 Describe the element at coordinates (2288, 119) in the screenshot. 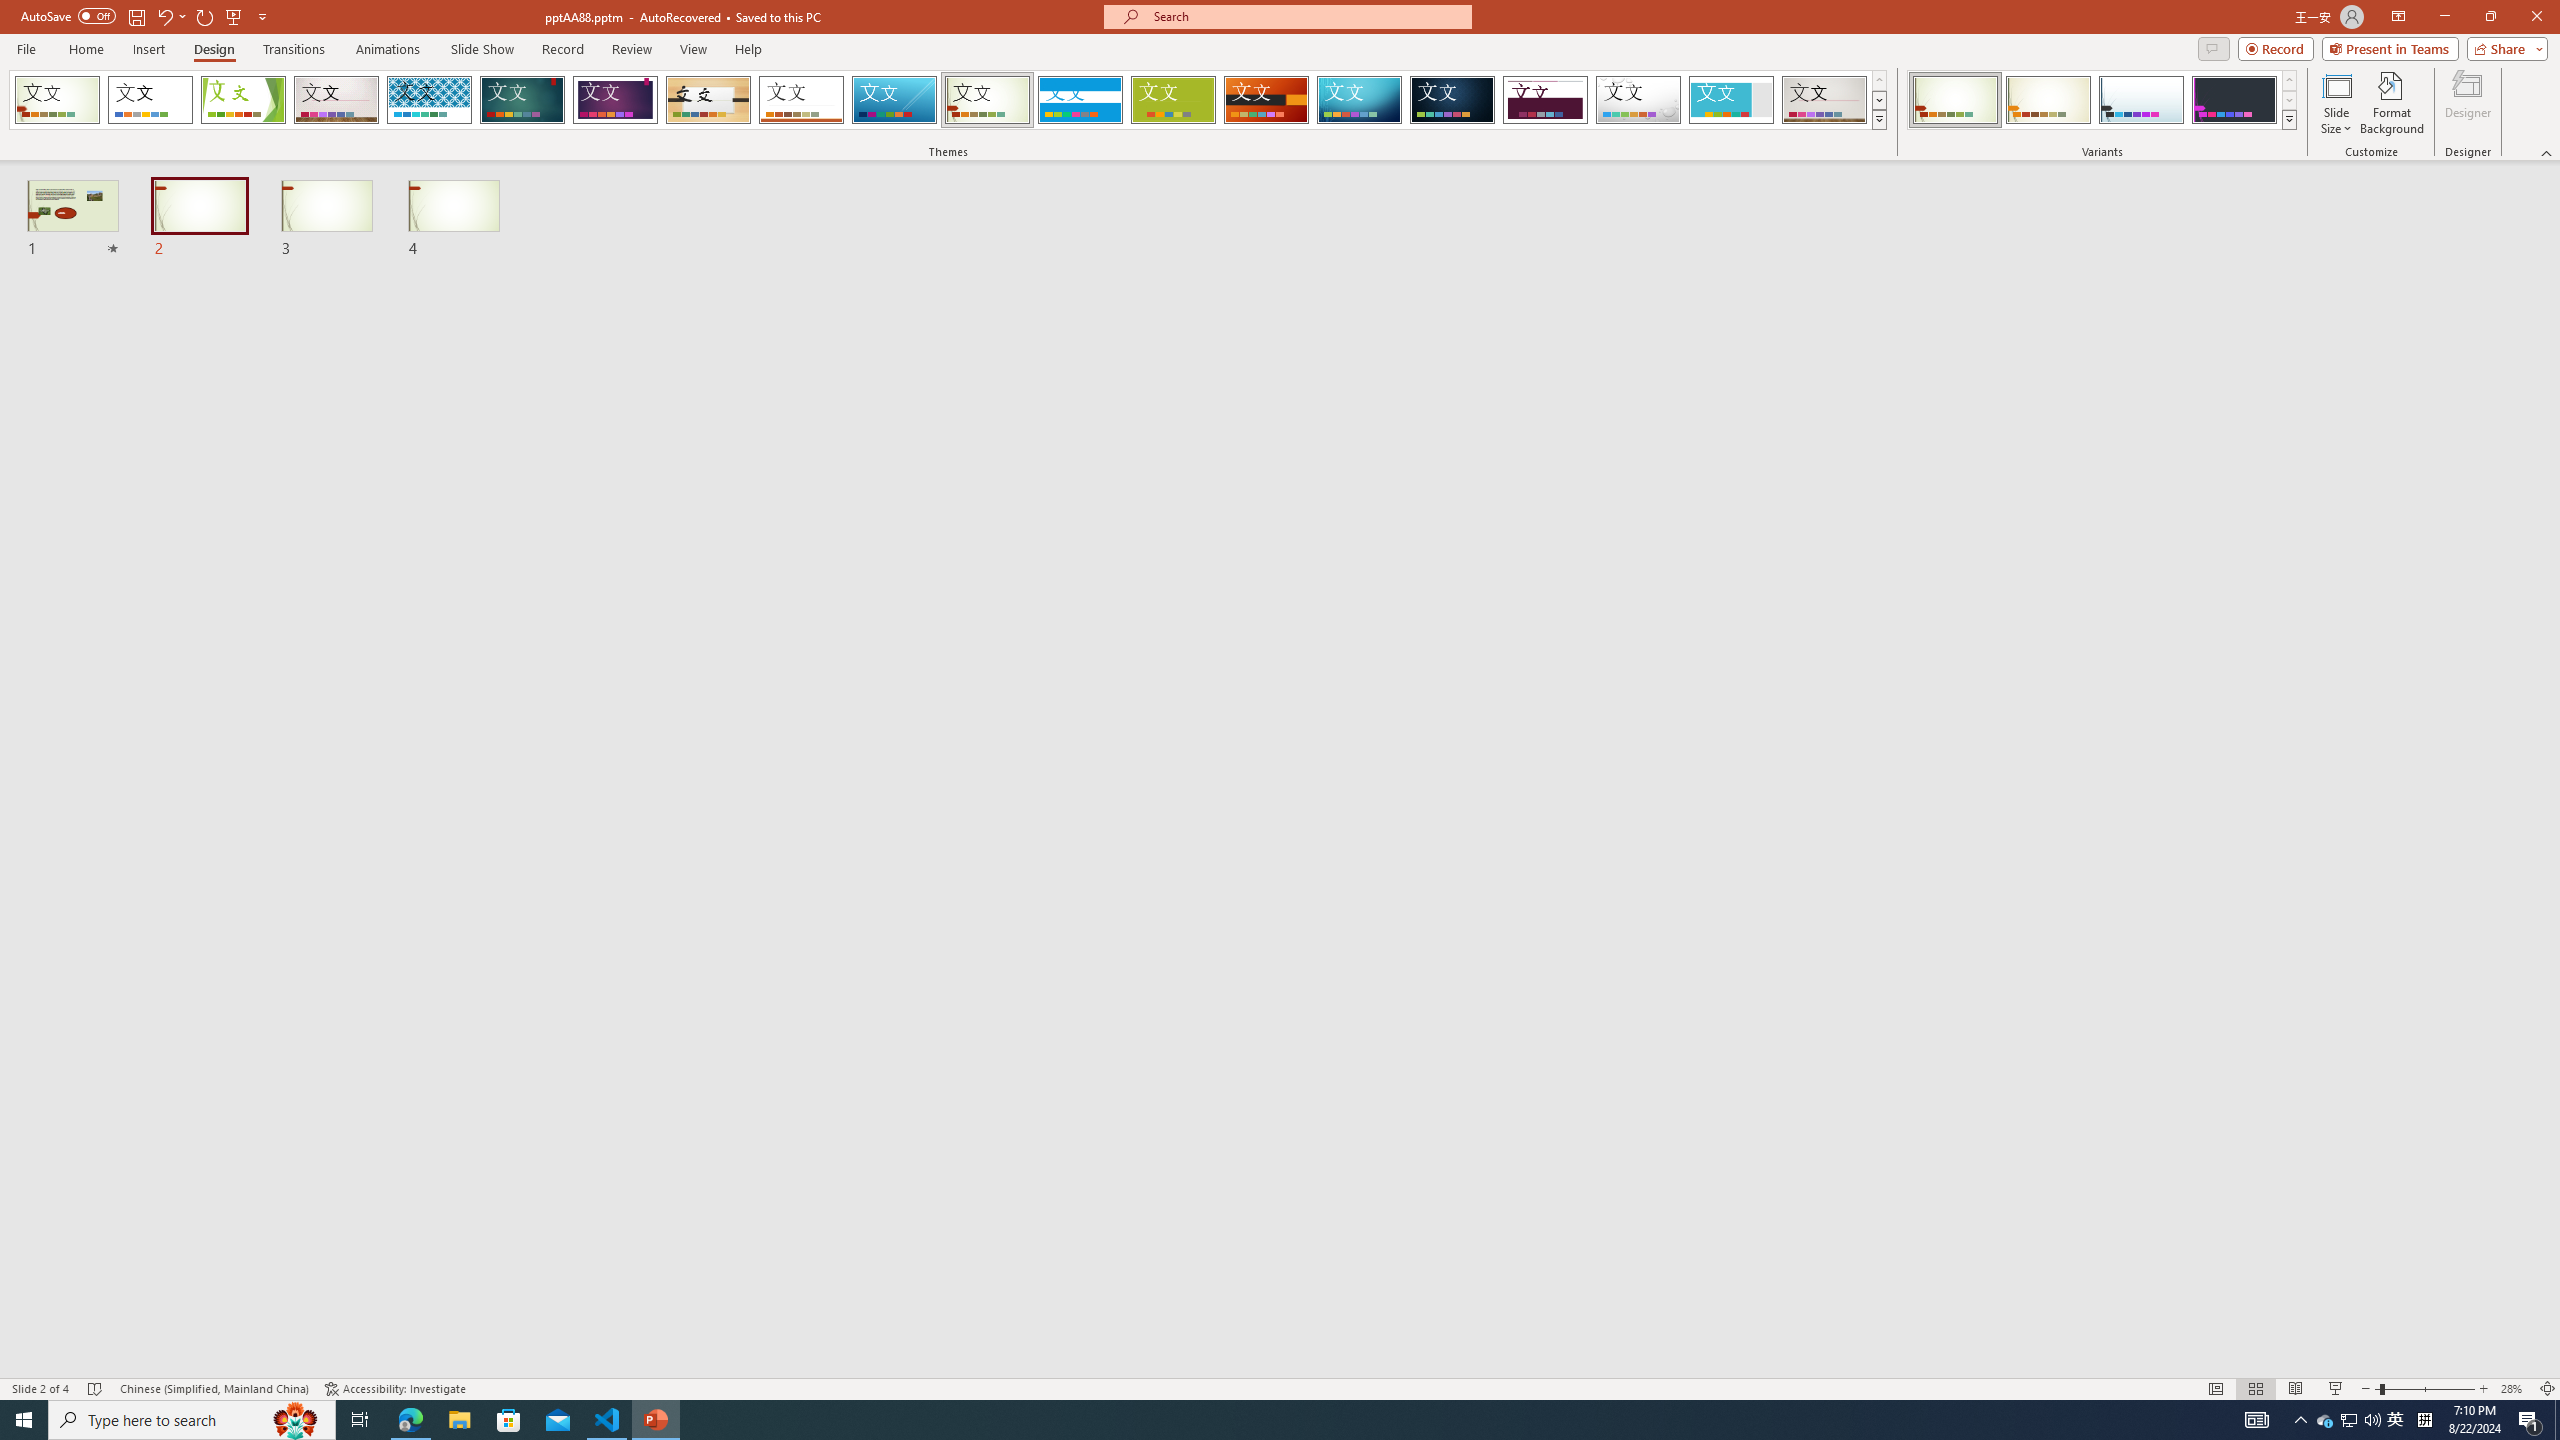

I see `Variants` at that location.